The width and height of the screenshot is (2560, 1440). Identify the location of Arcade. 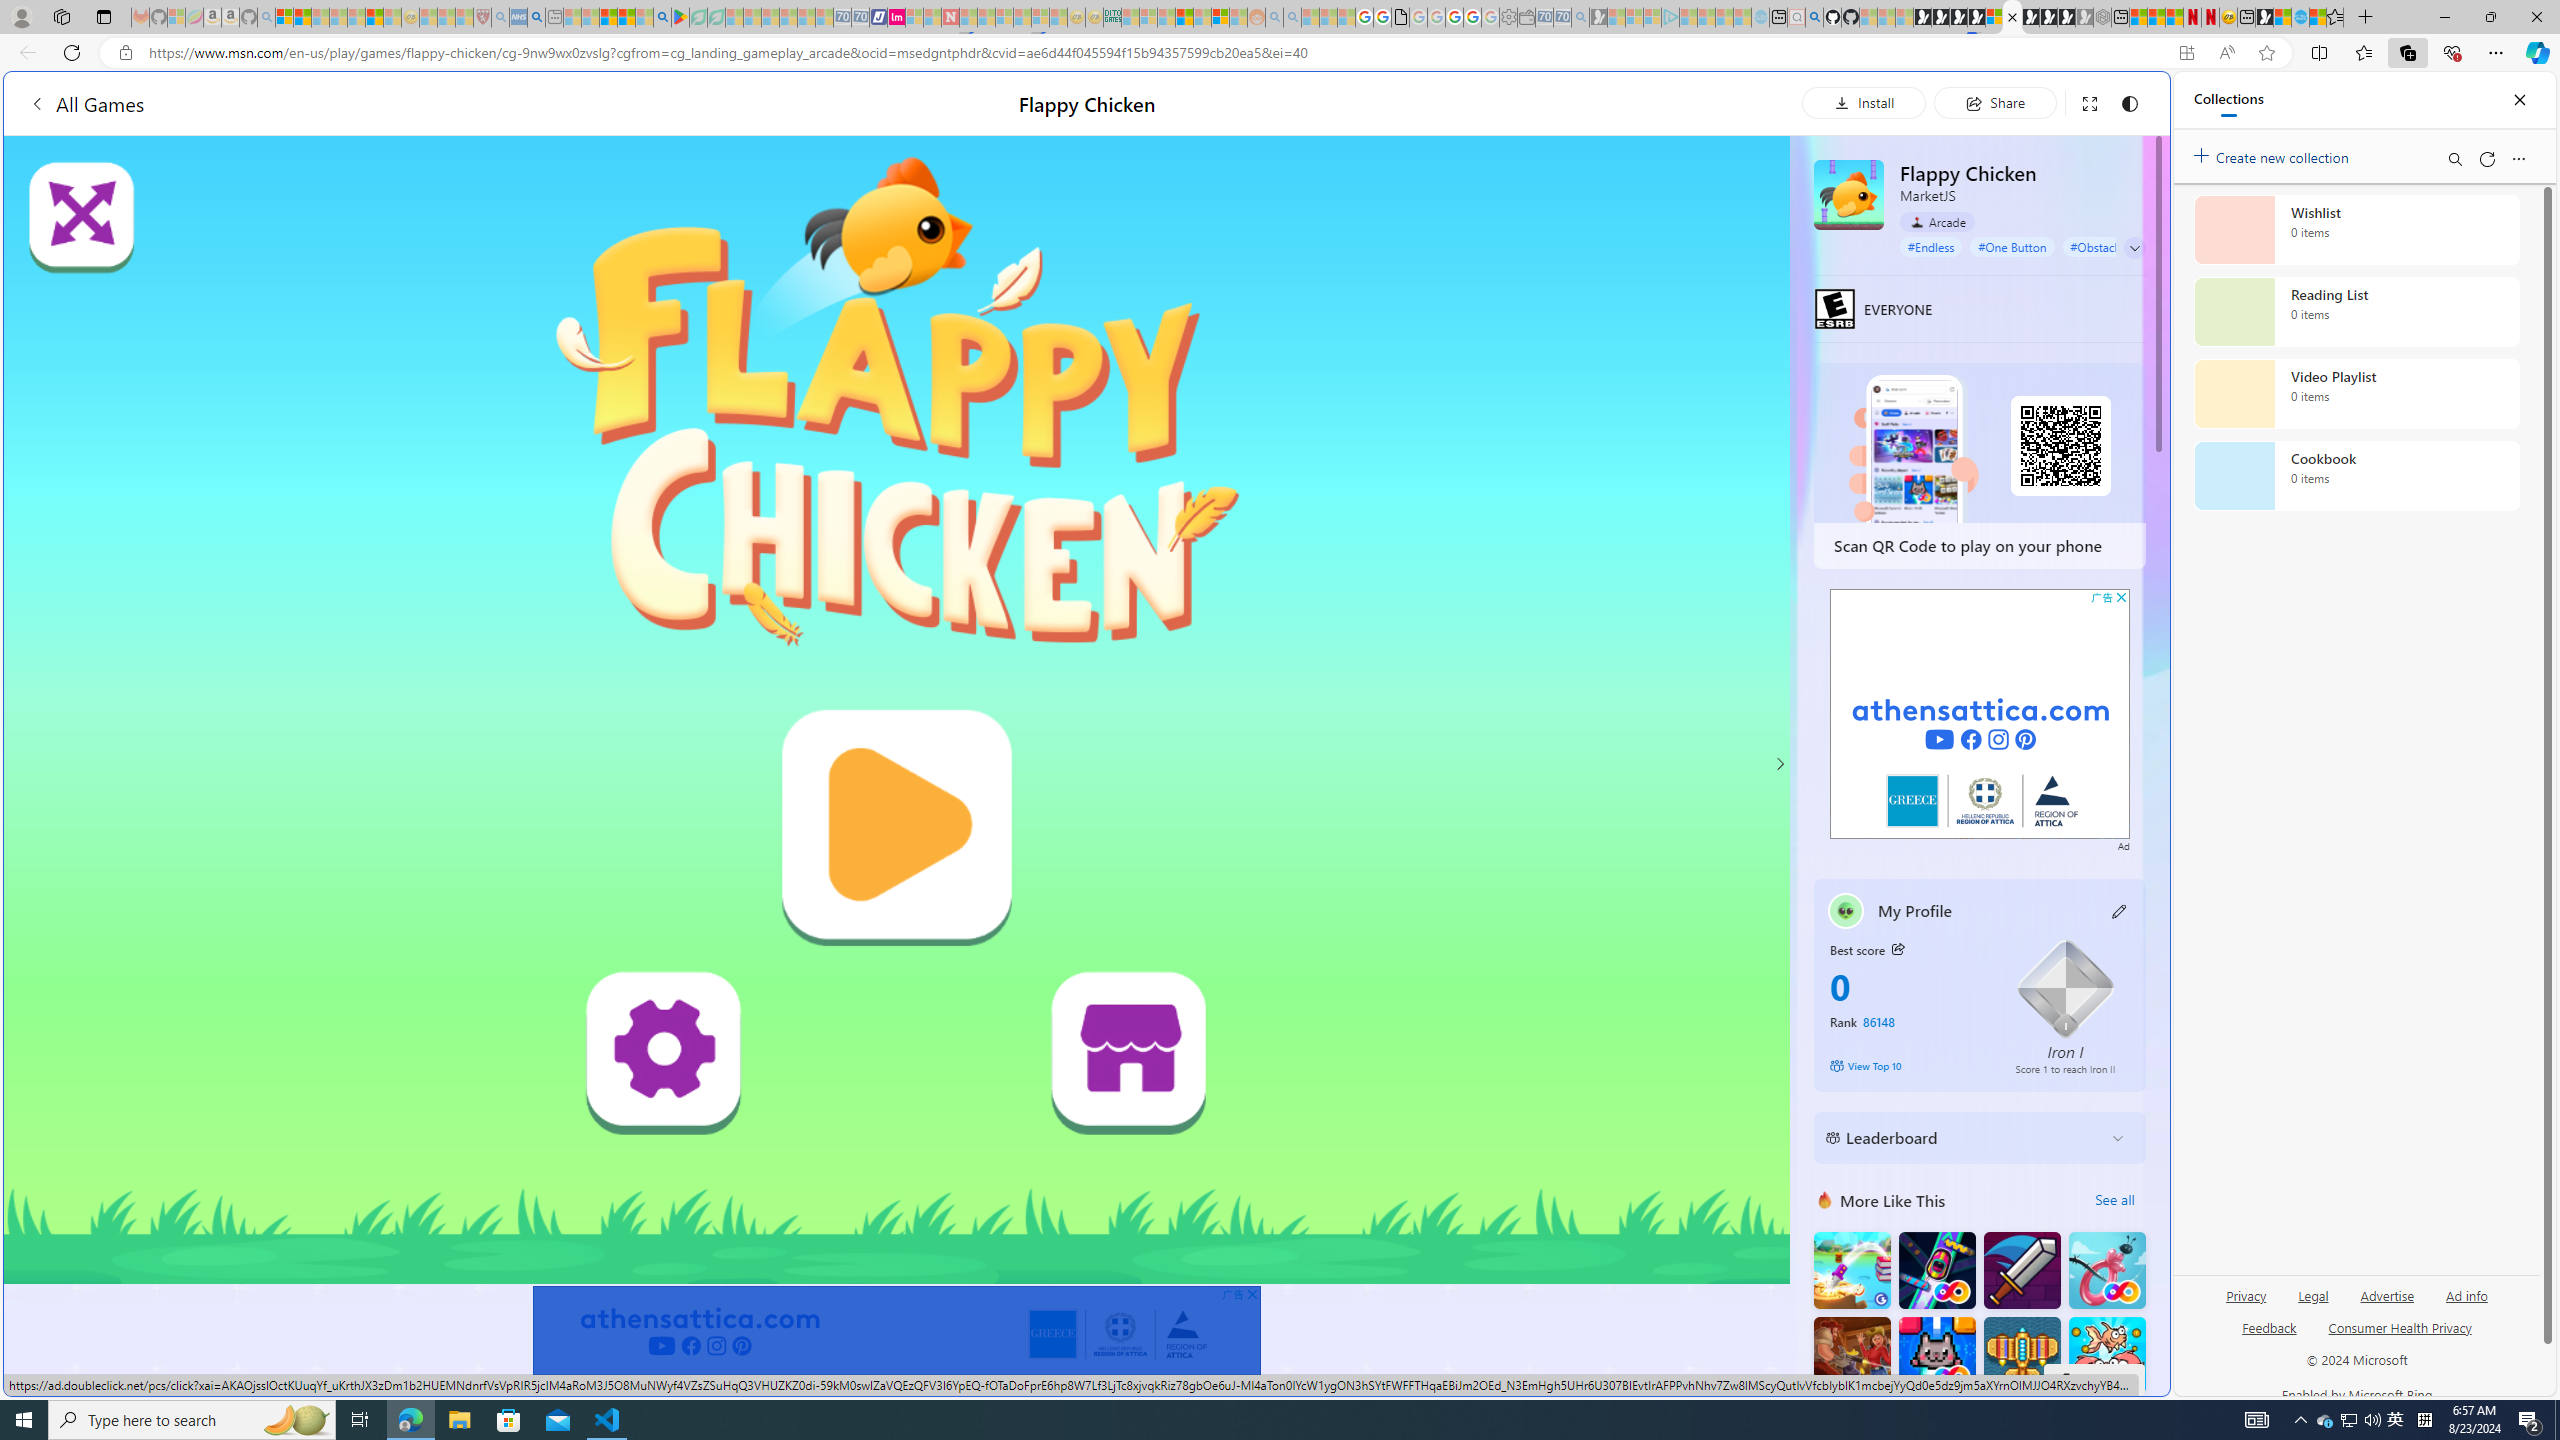
(1936, 222).